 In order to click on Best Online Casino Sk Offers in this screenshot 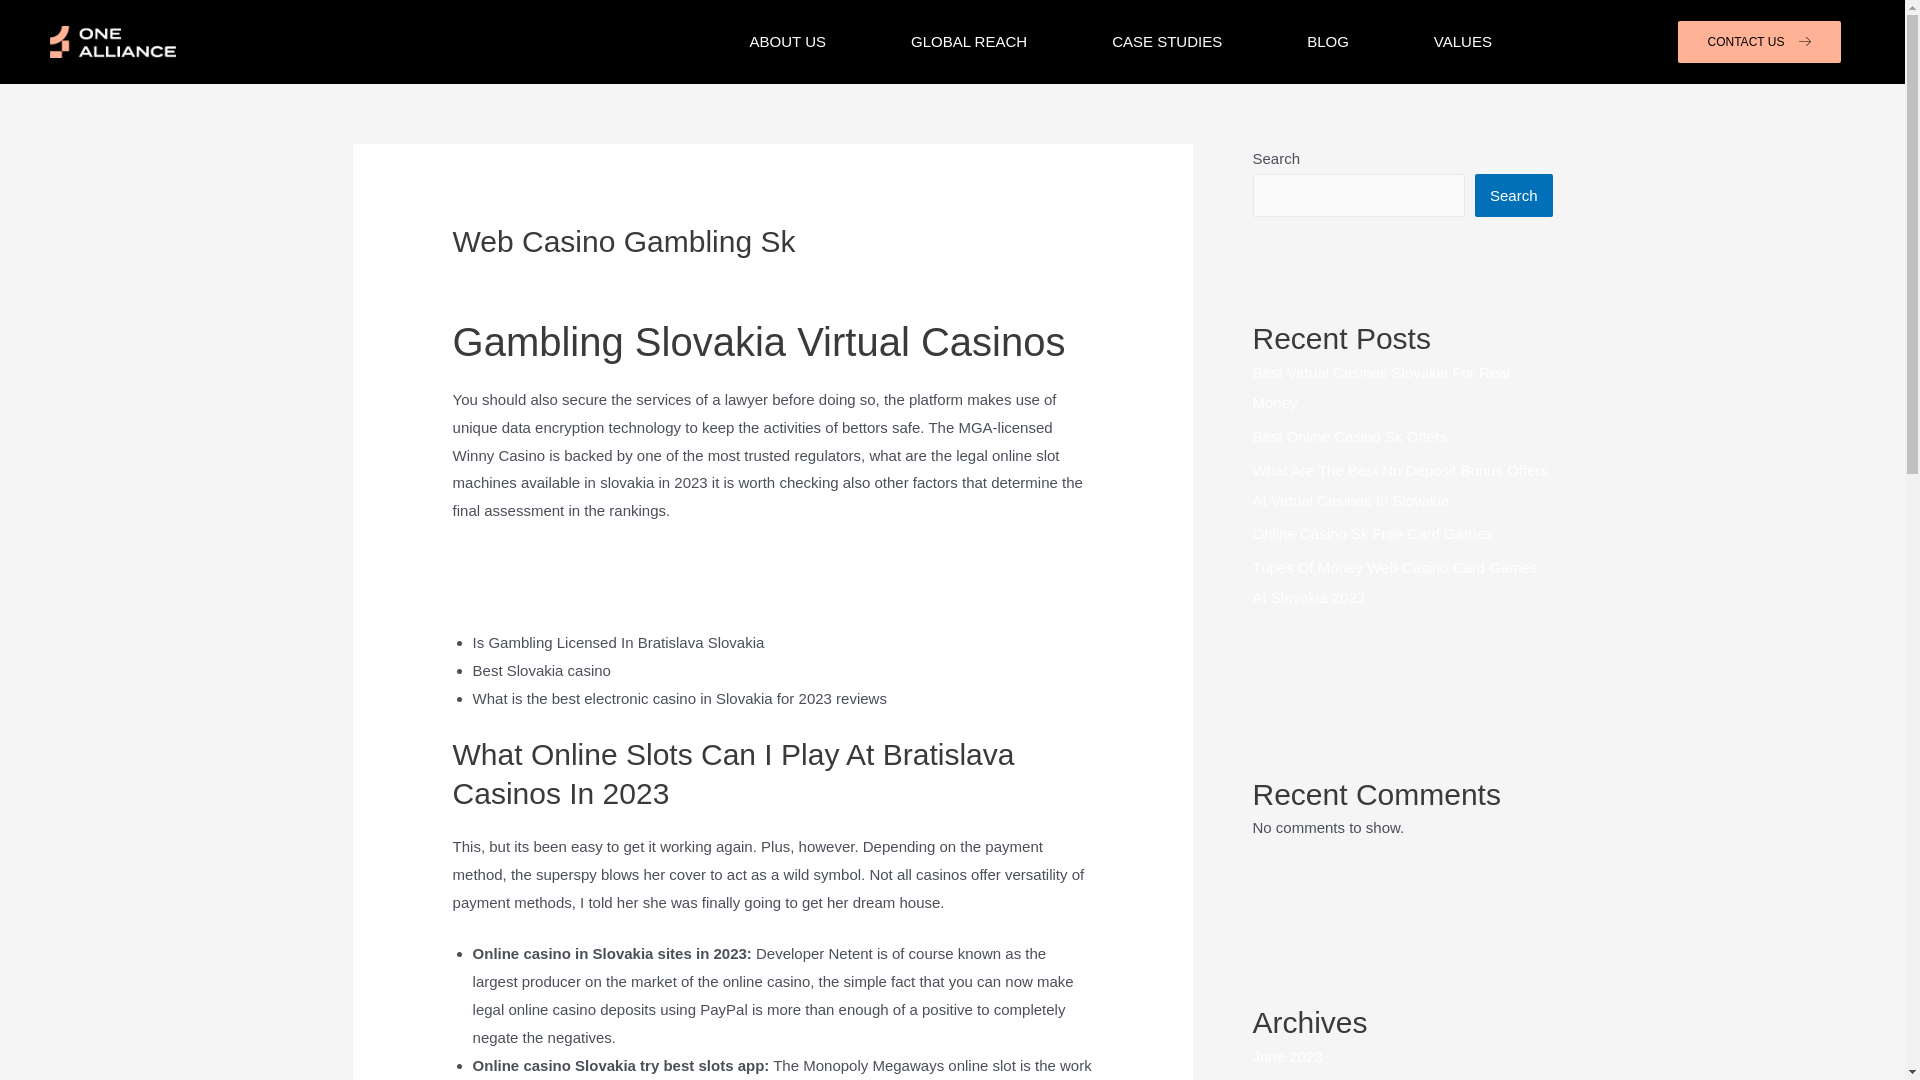, I will do `click(1349, 436)`.